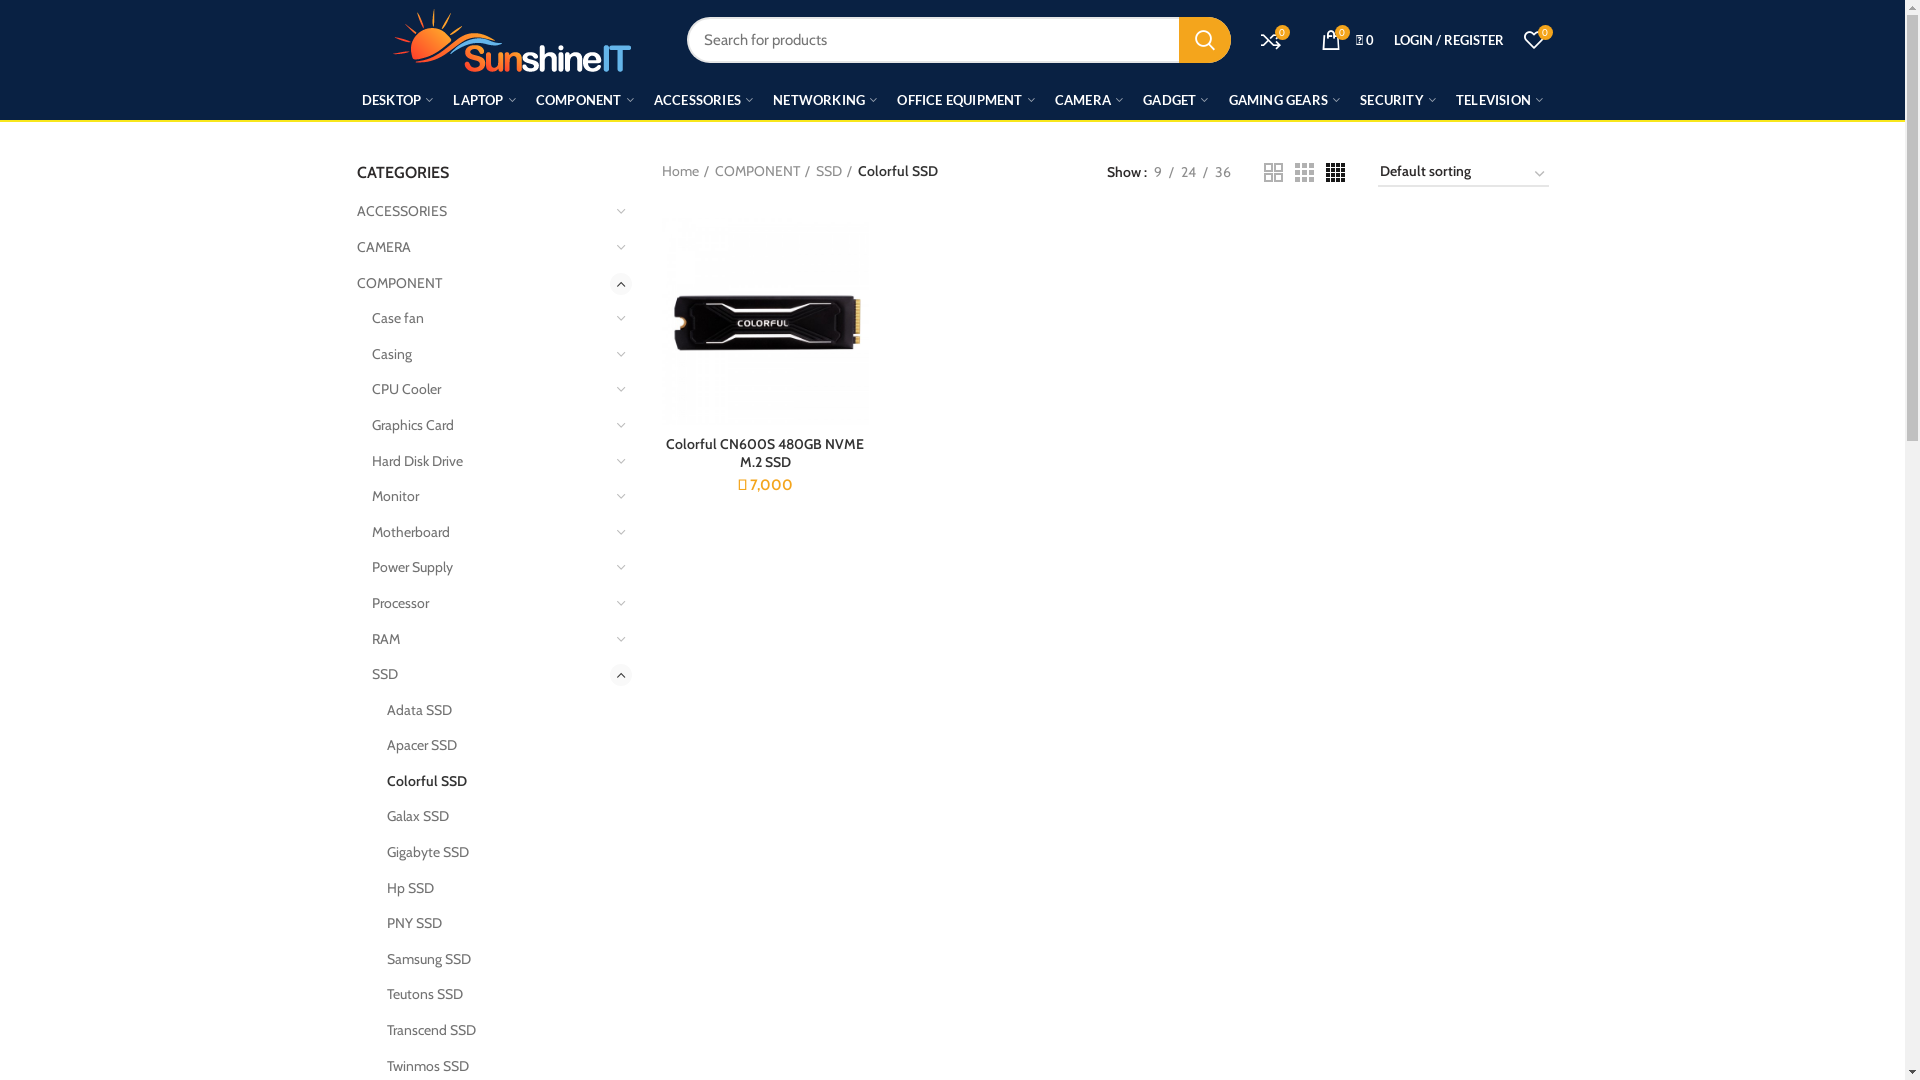  Describe the element at coordinates (1500, 100) in the screenshot. I see `TELEVISION` at that location.